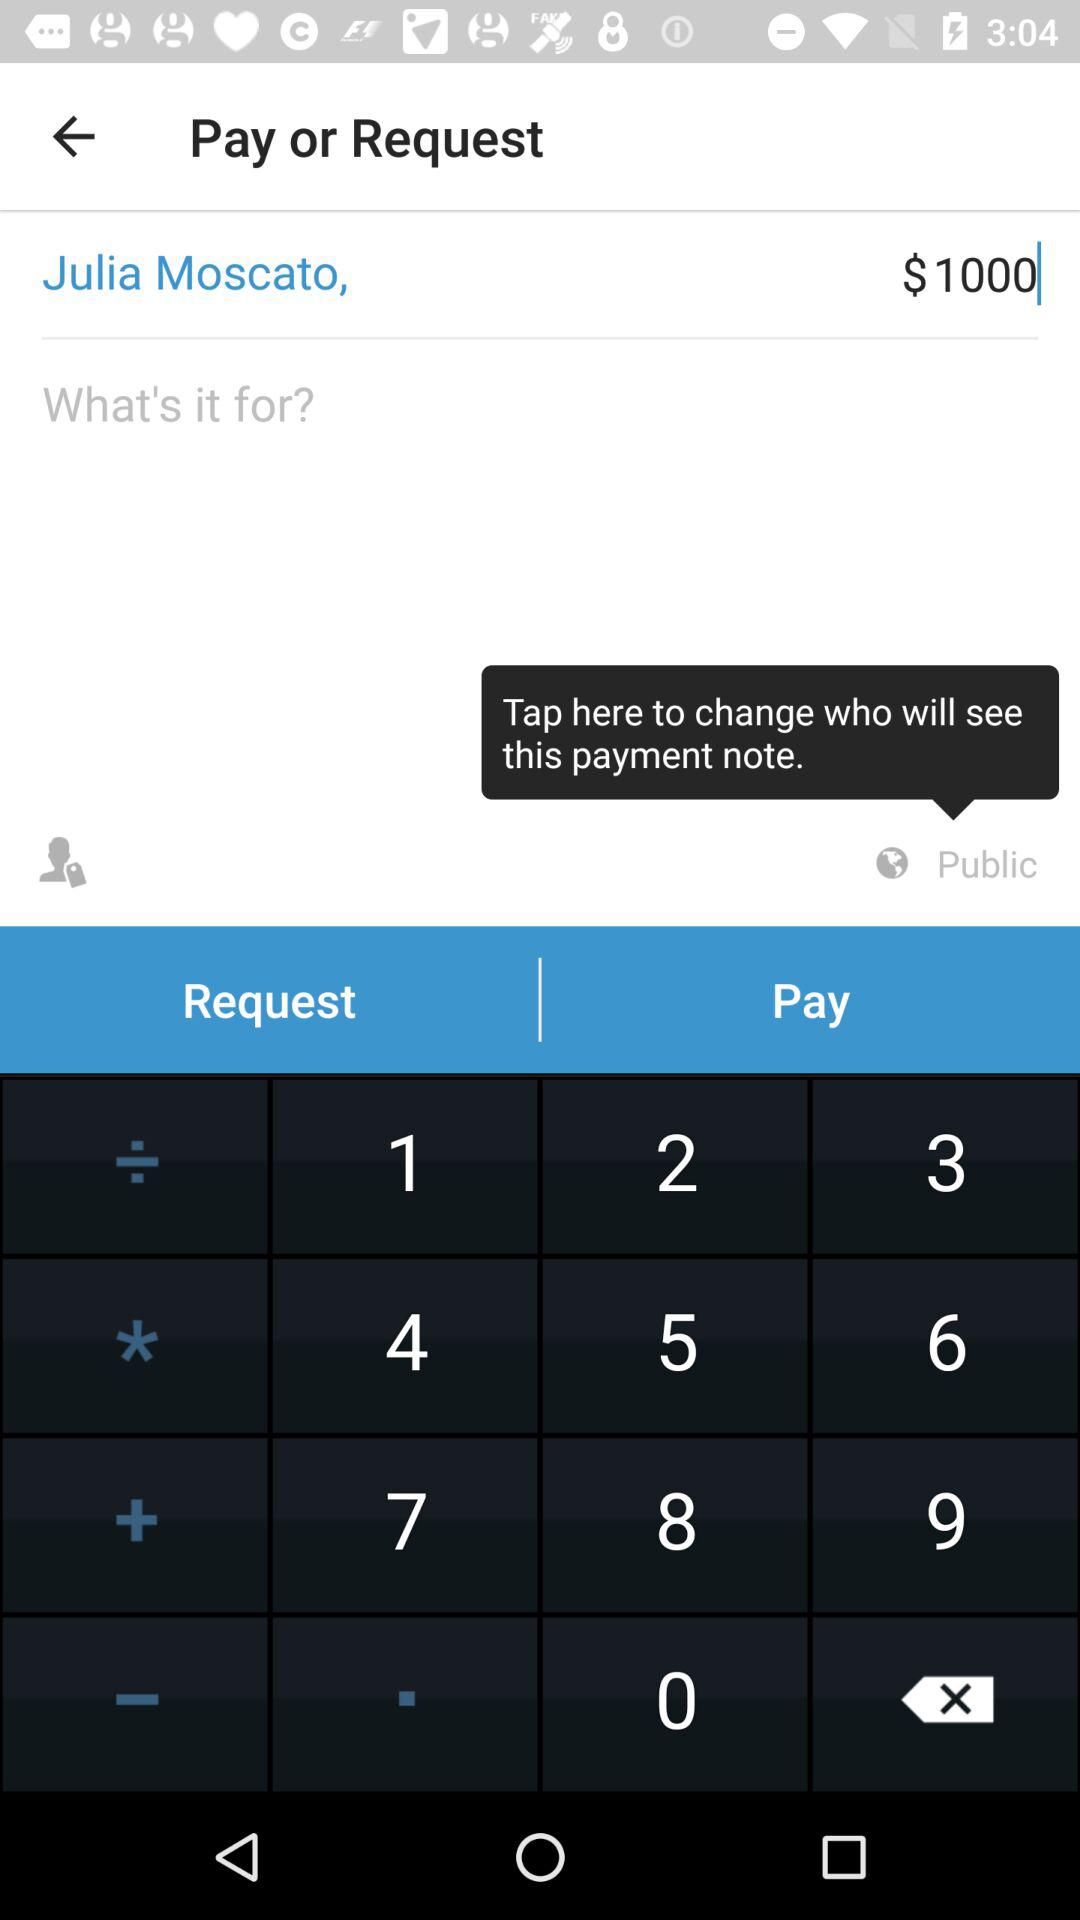 The image size is (1080, 1920). I want to click on add contacts to list, so click(63, 863).